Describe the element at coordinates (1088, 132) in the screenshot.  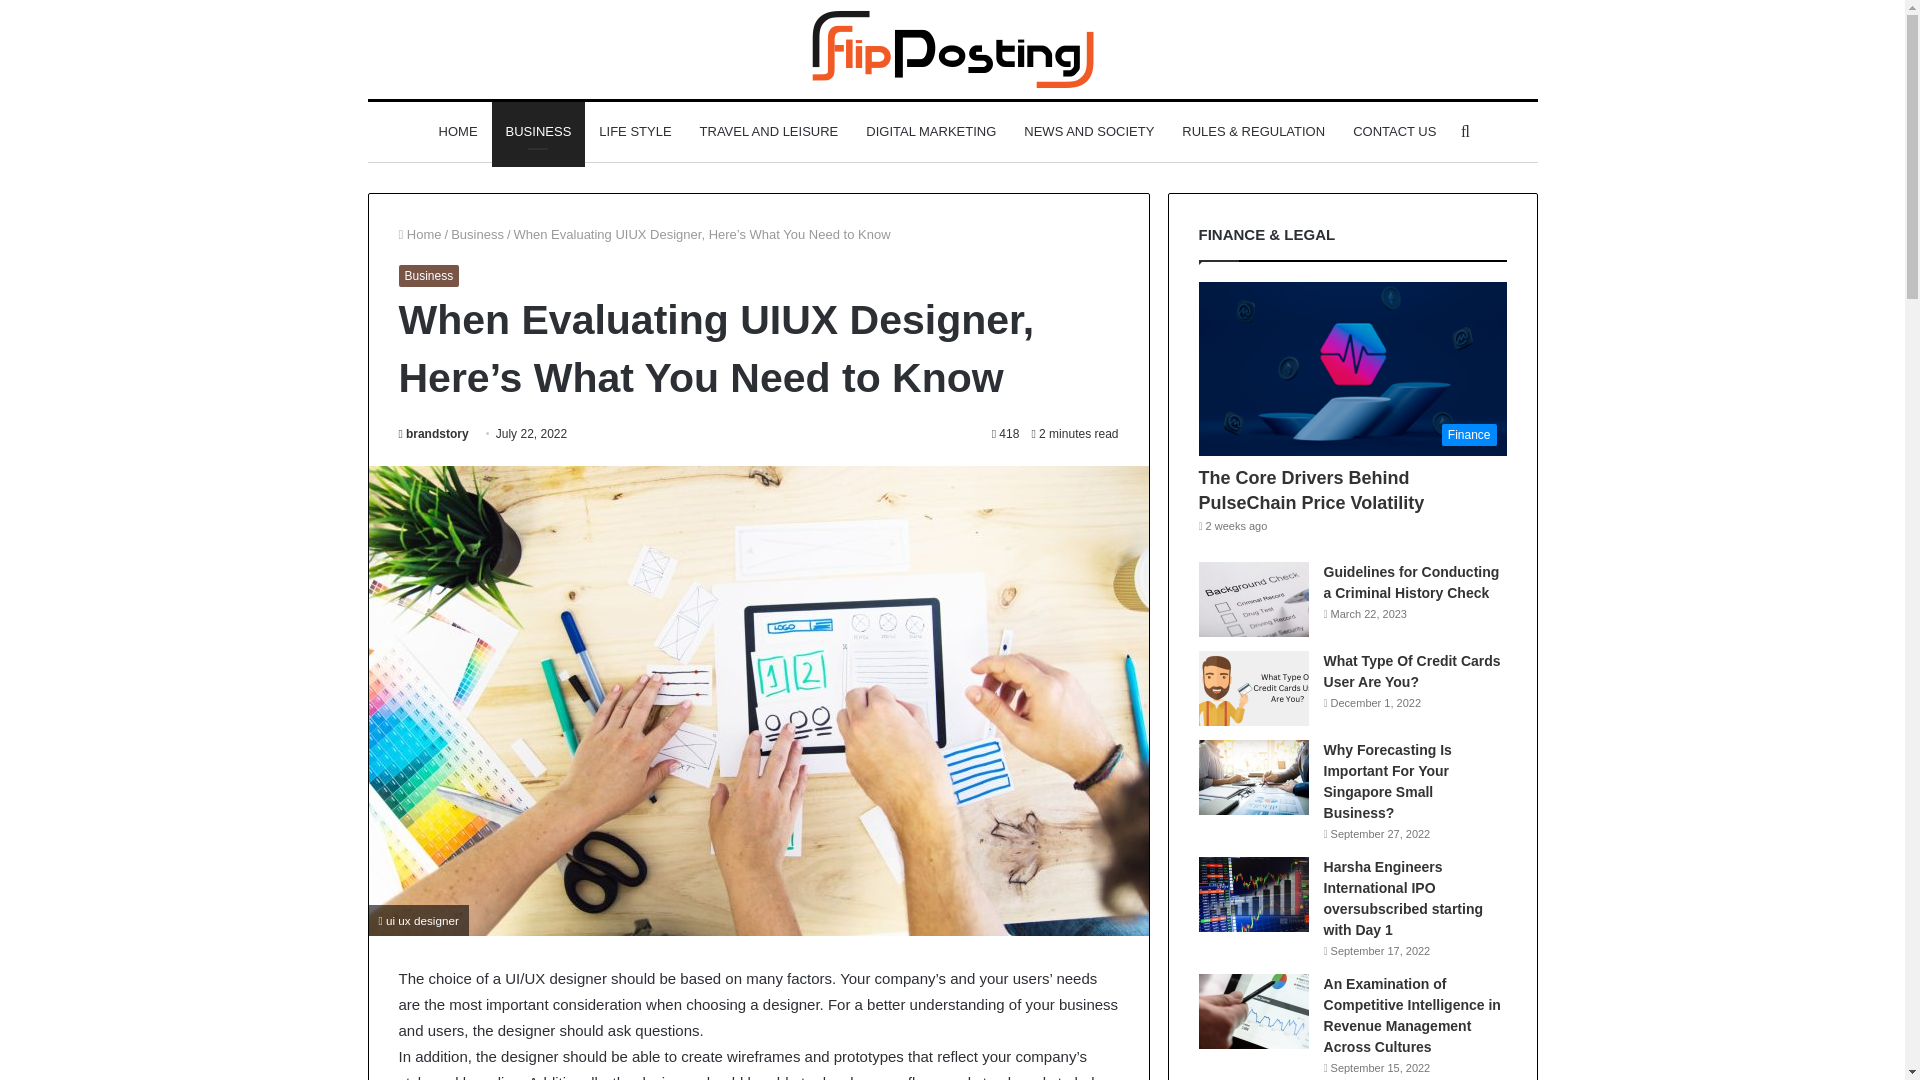
I see `NEWS AND SOCIETY` at that location.